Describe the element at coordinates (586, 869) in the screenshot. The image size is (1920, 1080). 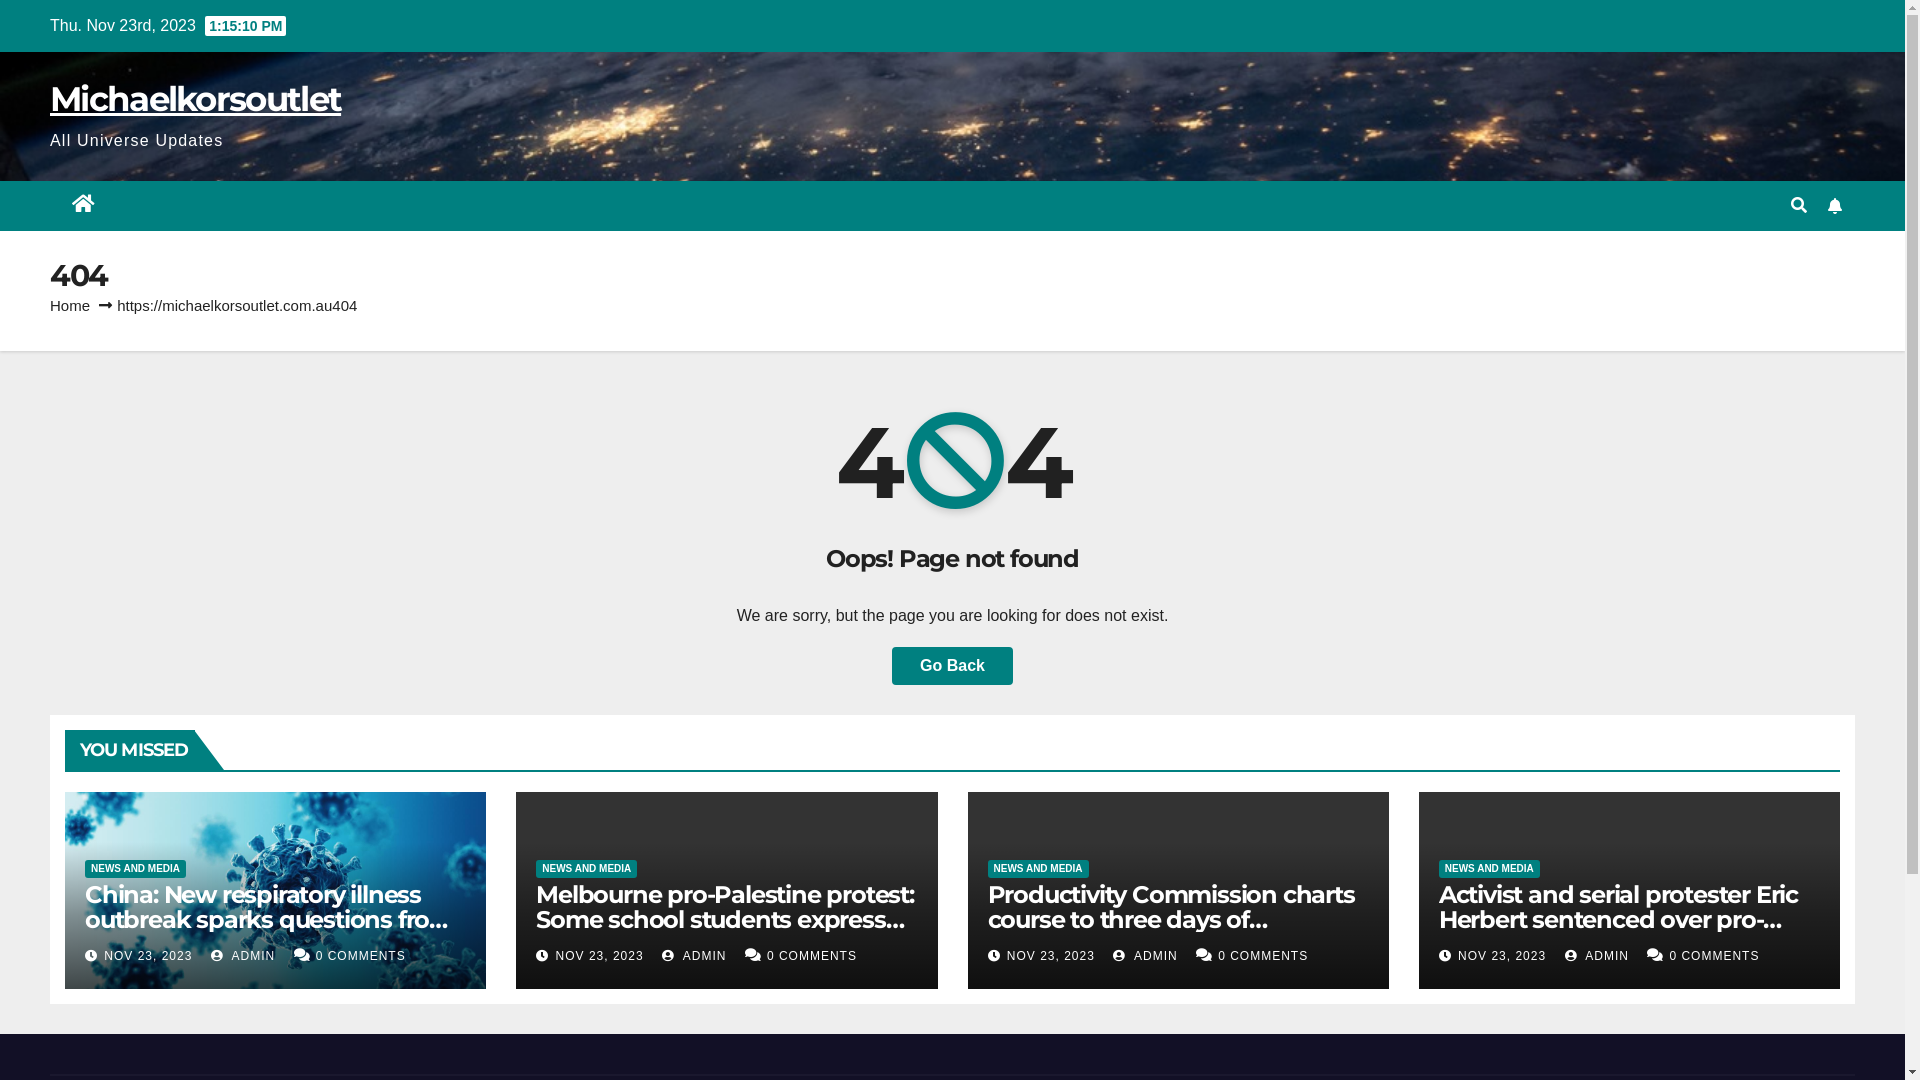
I see `NEWS AND MEDIA` at that location.